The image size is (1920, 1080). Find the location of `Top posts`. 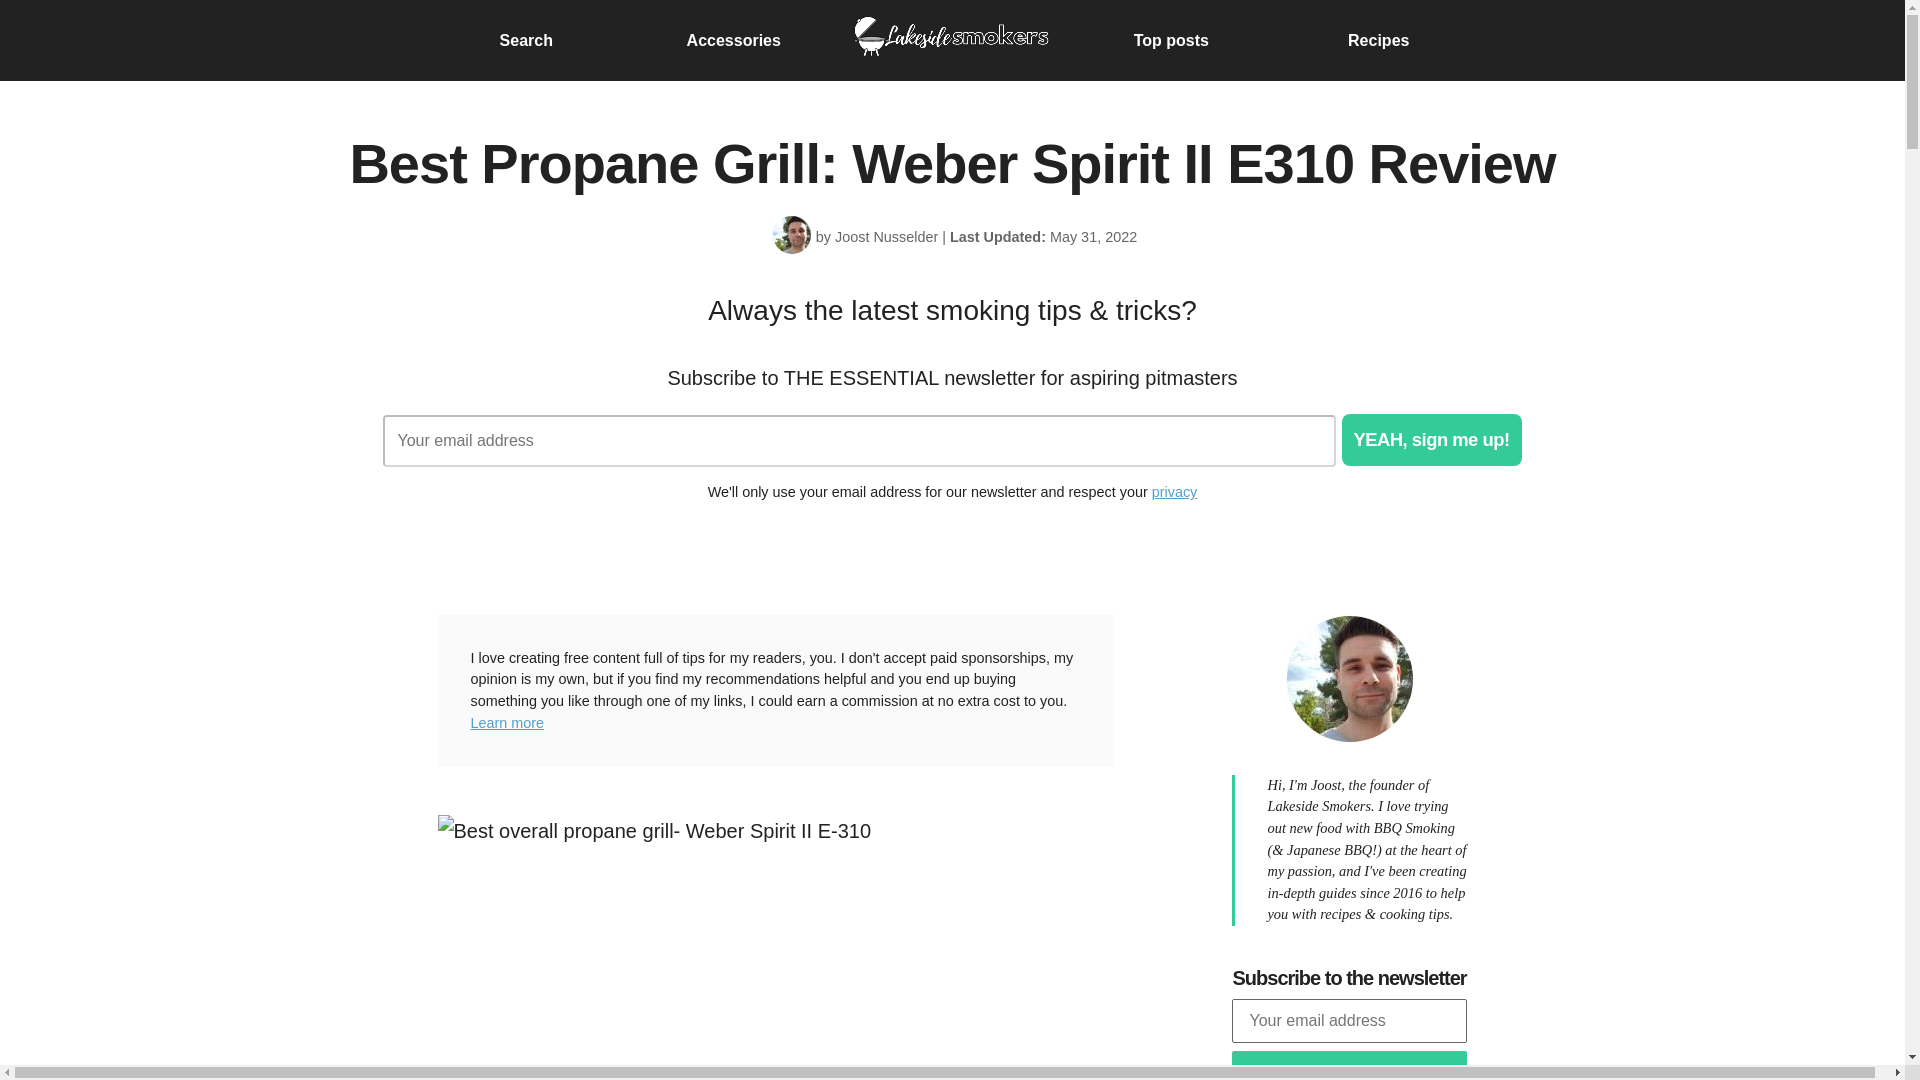

Top posts is located at coordinates (1172, 40).